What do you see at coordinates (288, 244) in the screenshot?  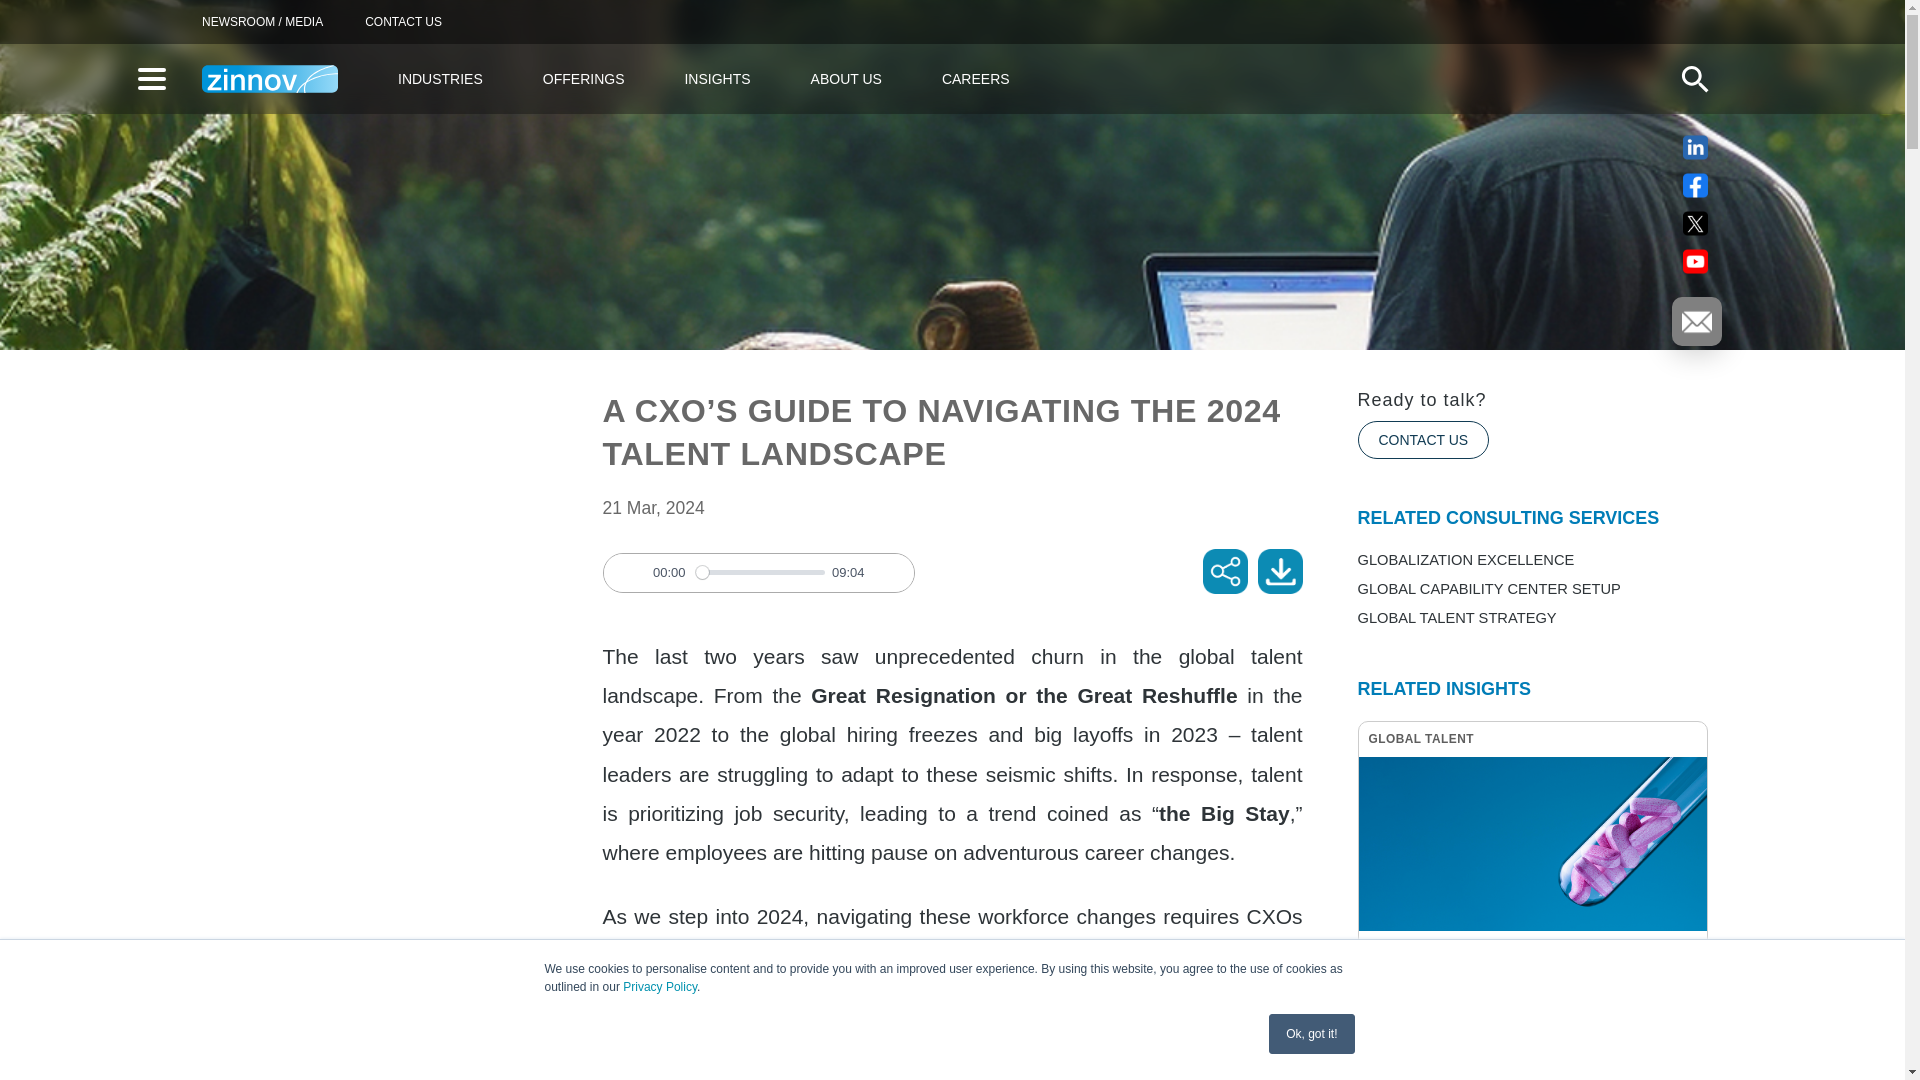 I see `DIGITAL TECHNOLOGIES` at bounding box center [288, 244].